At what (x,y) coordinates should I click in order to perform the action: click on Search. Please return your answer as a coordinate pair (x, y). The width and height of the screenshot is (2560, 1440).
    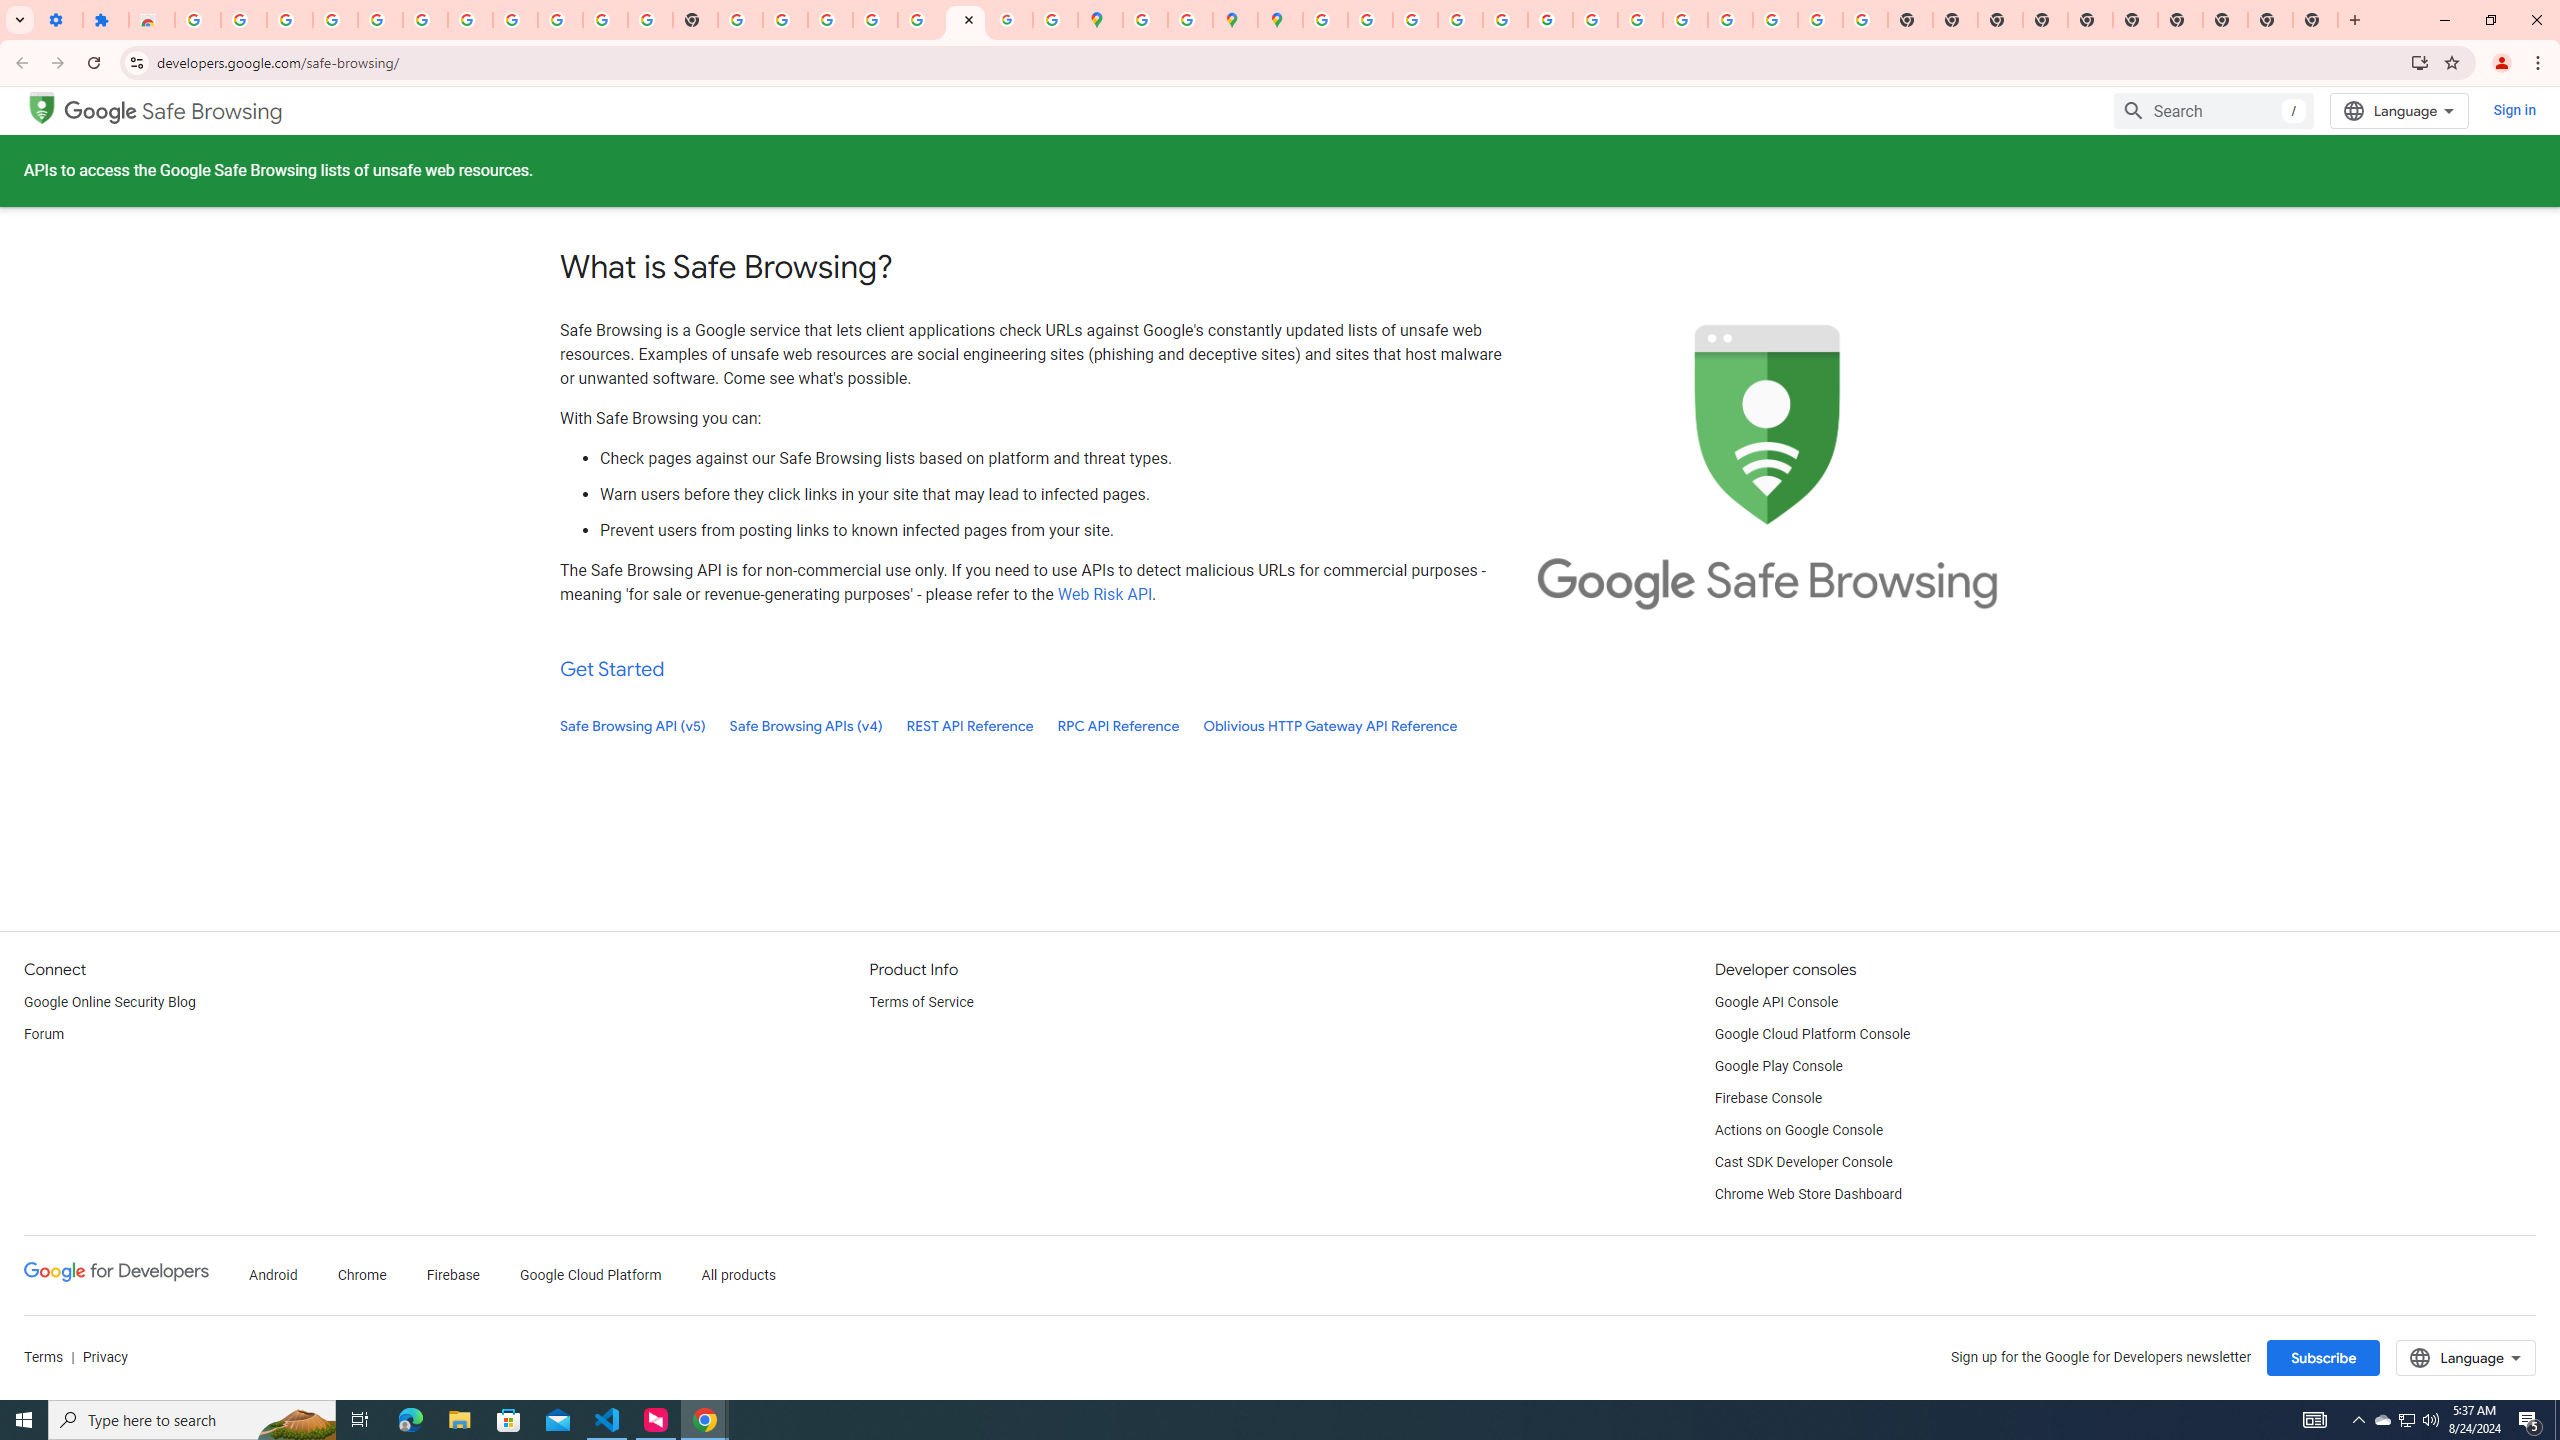
    Looking at the image, I should click on (2213, 111).